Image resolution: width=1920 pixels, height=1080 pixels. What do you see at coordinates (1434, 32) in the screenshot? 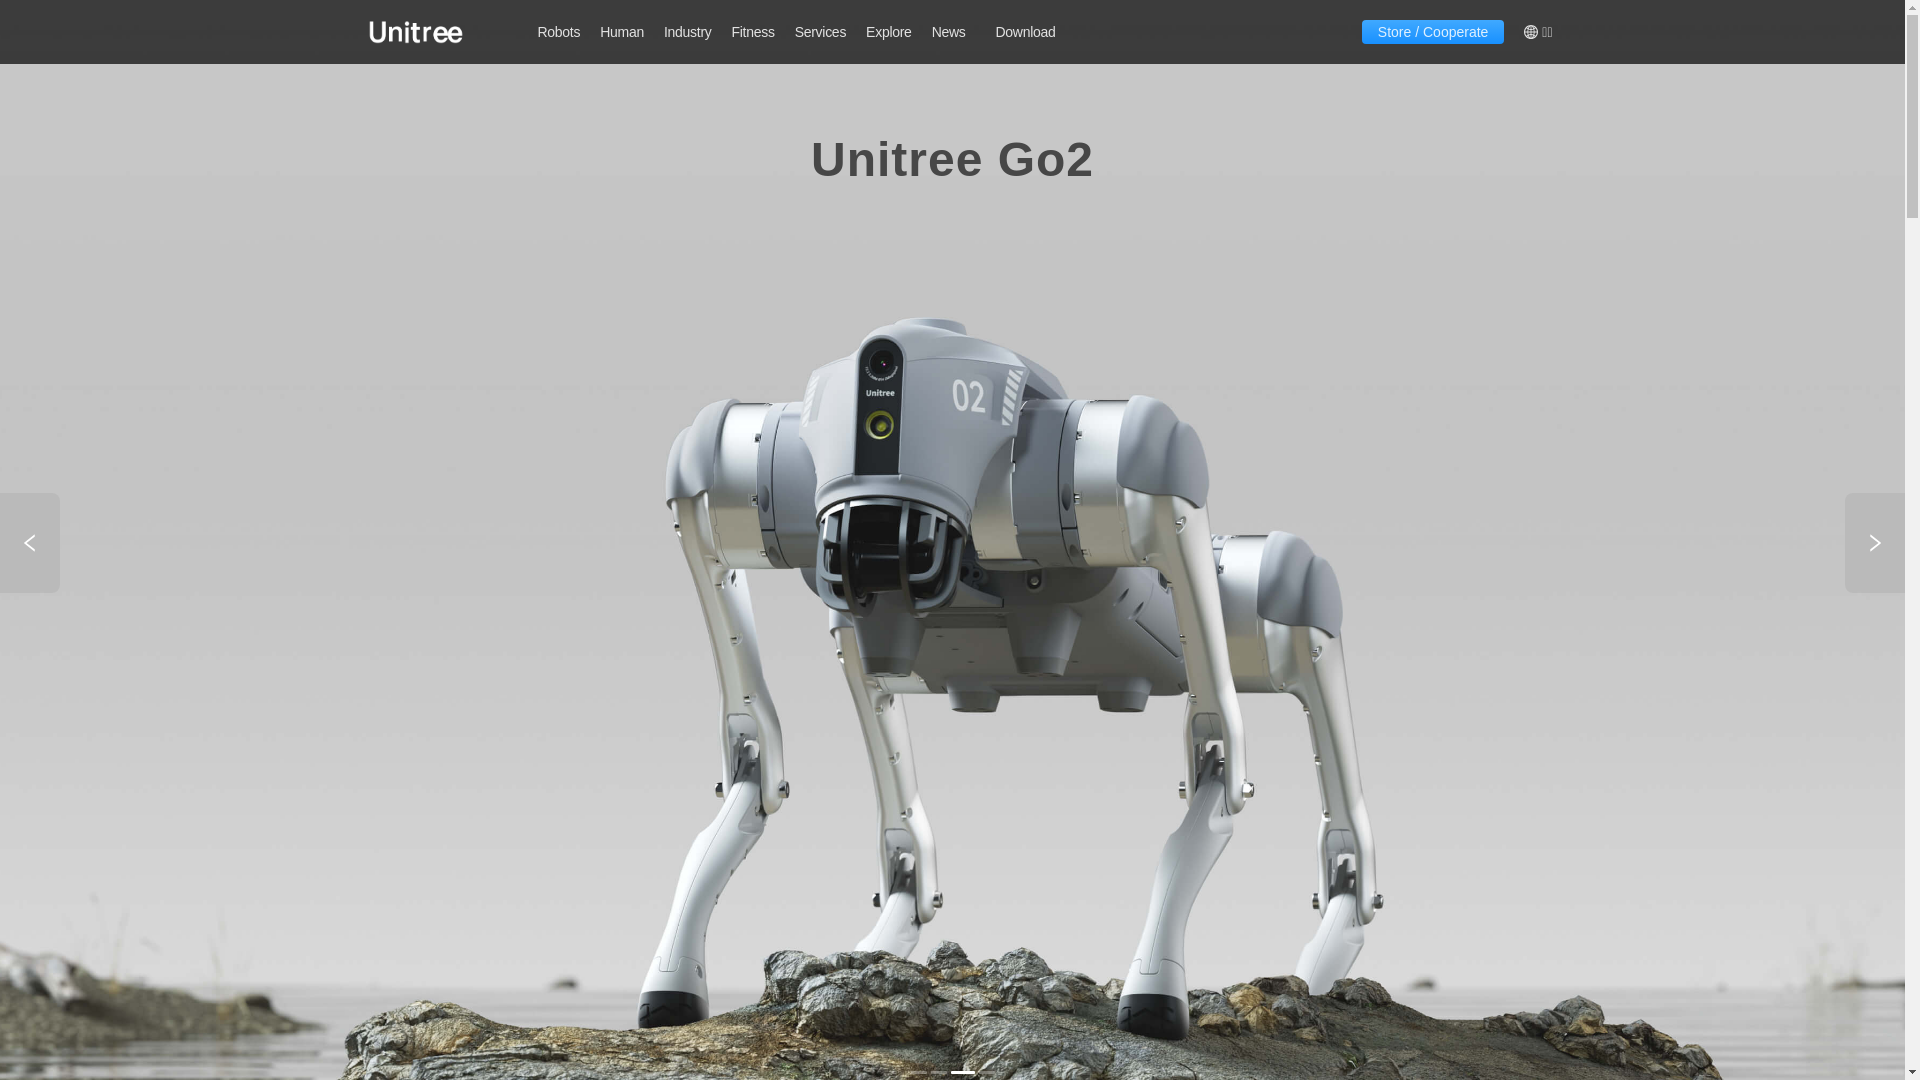
I see `Store / Cooperate` at bounding box center [1434, 32].